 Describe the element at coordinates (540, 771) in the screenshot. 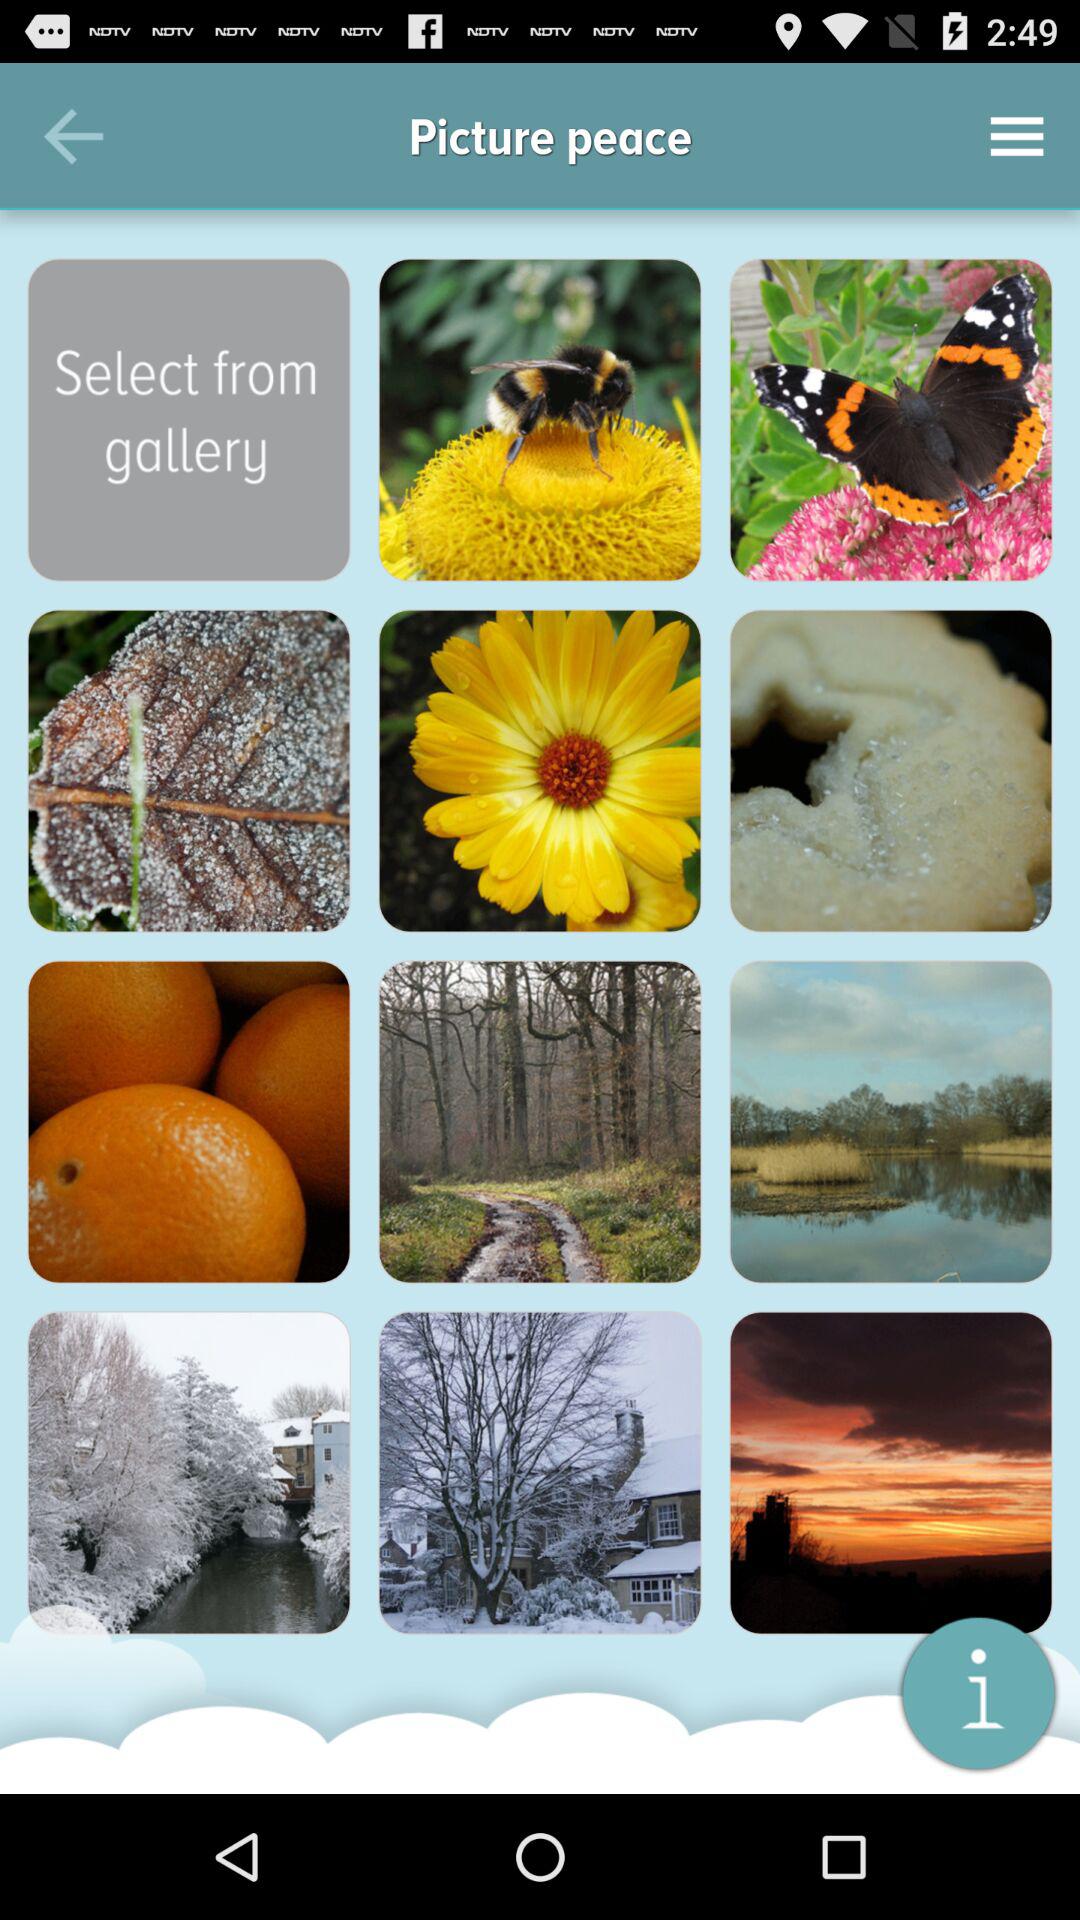

I see `select photo of flower` at that location.